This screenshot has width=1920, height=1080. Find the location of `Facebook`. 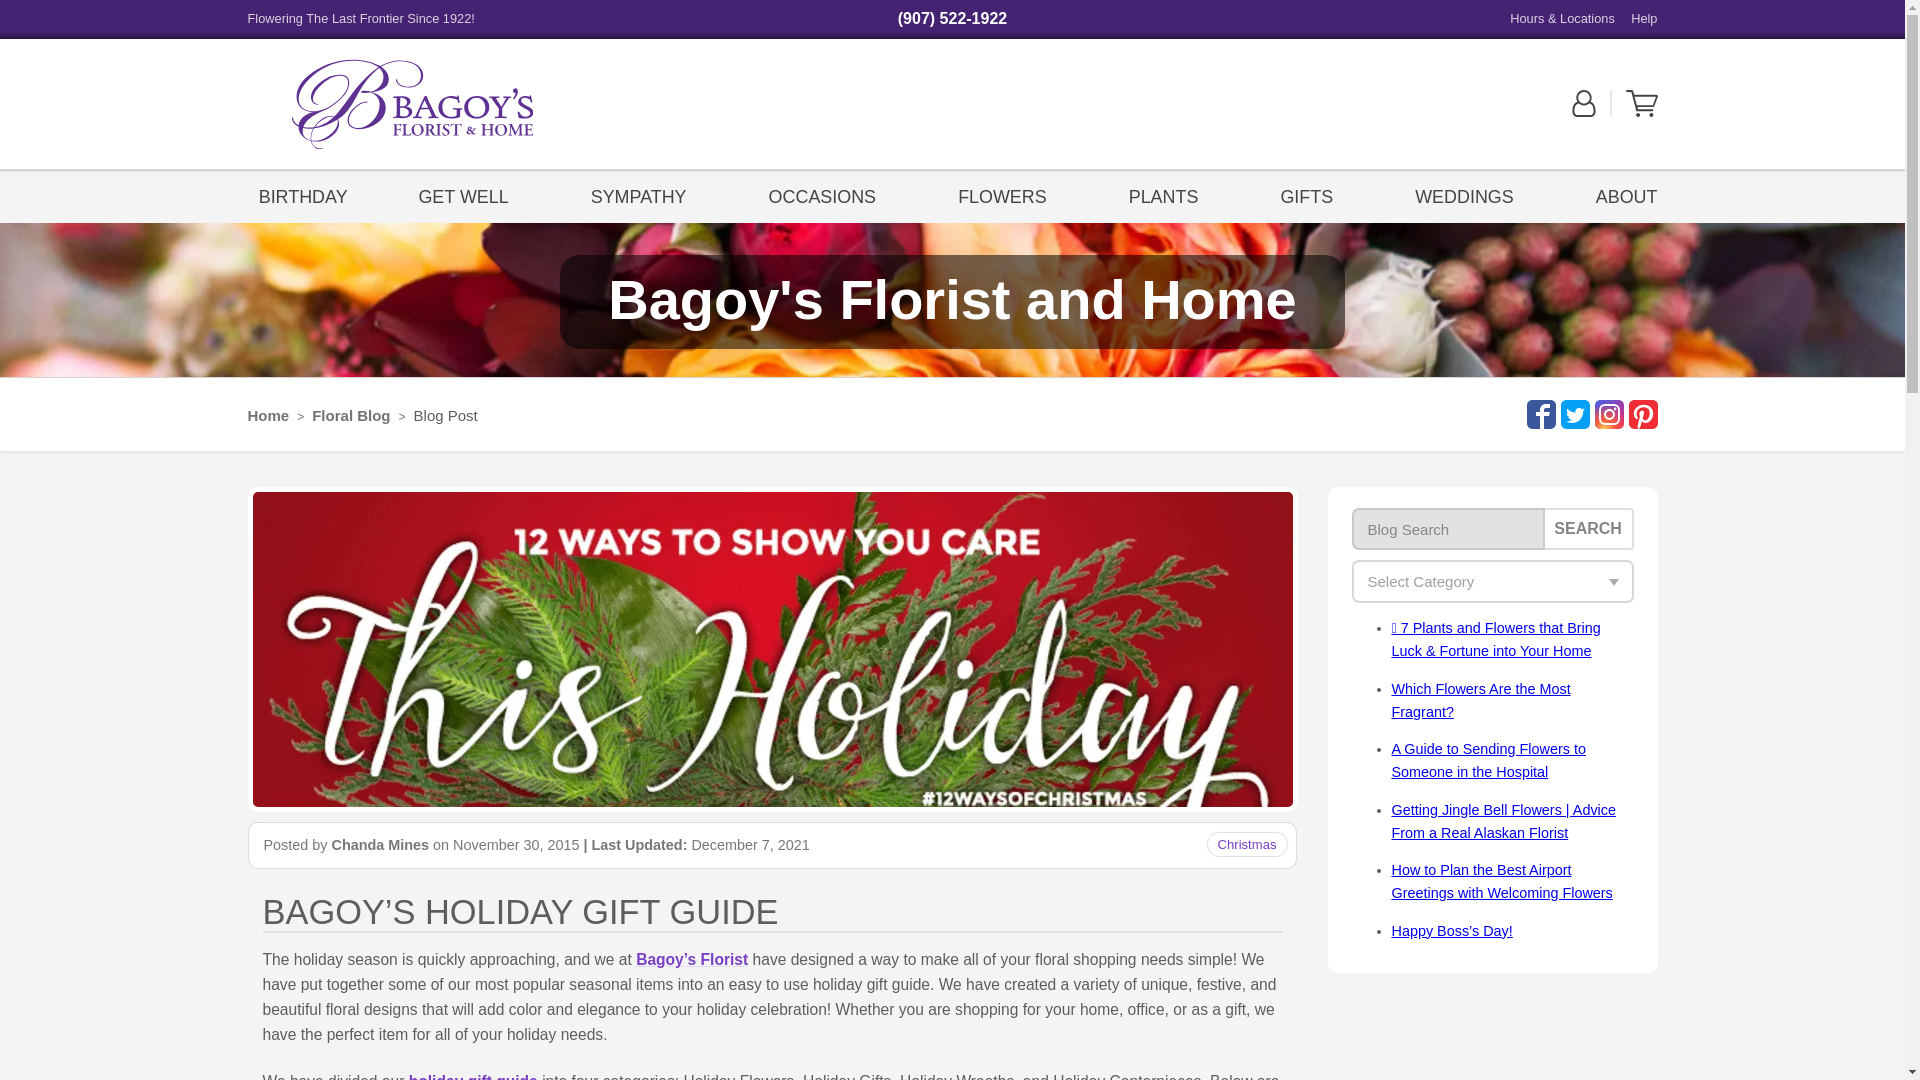

Facebook is located at coordinates (1538, 414).